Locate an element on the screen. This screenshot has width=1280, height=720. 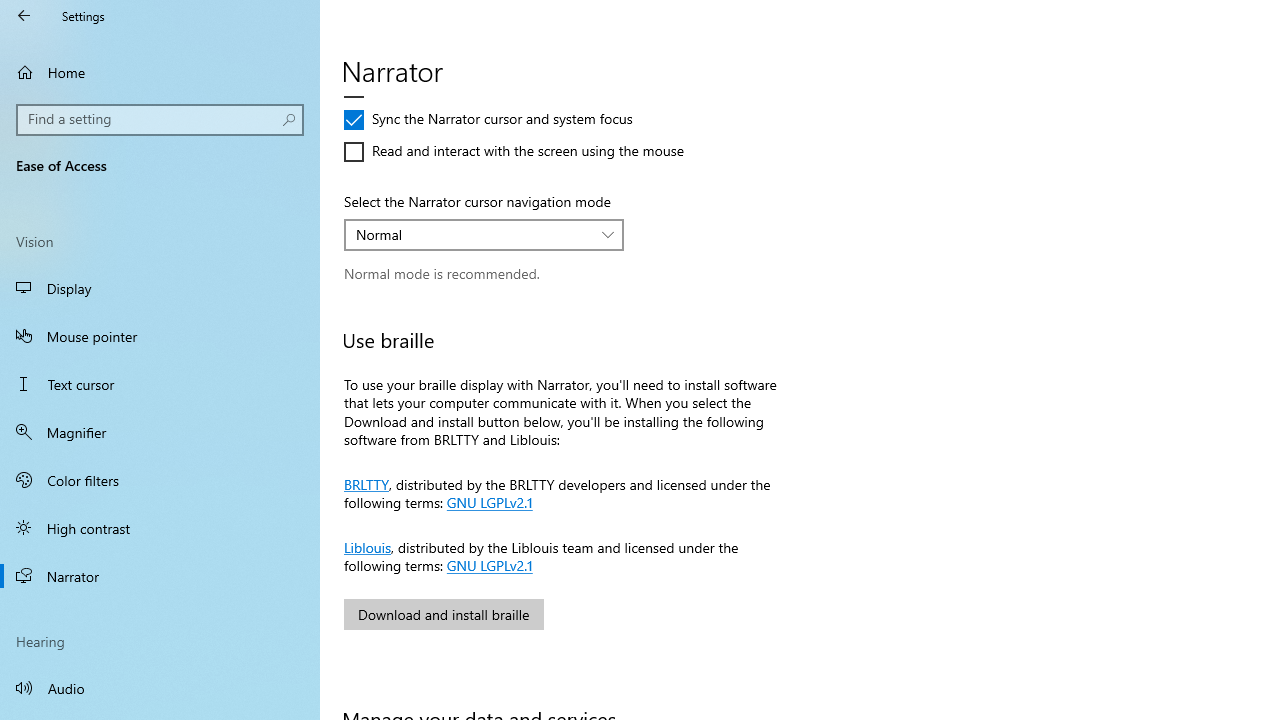
BRLTTY is located at coordinates (366, 482).